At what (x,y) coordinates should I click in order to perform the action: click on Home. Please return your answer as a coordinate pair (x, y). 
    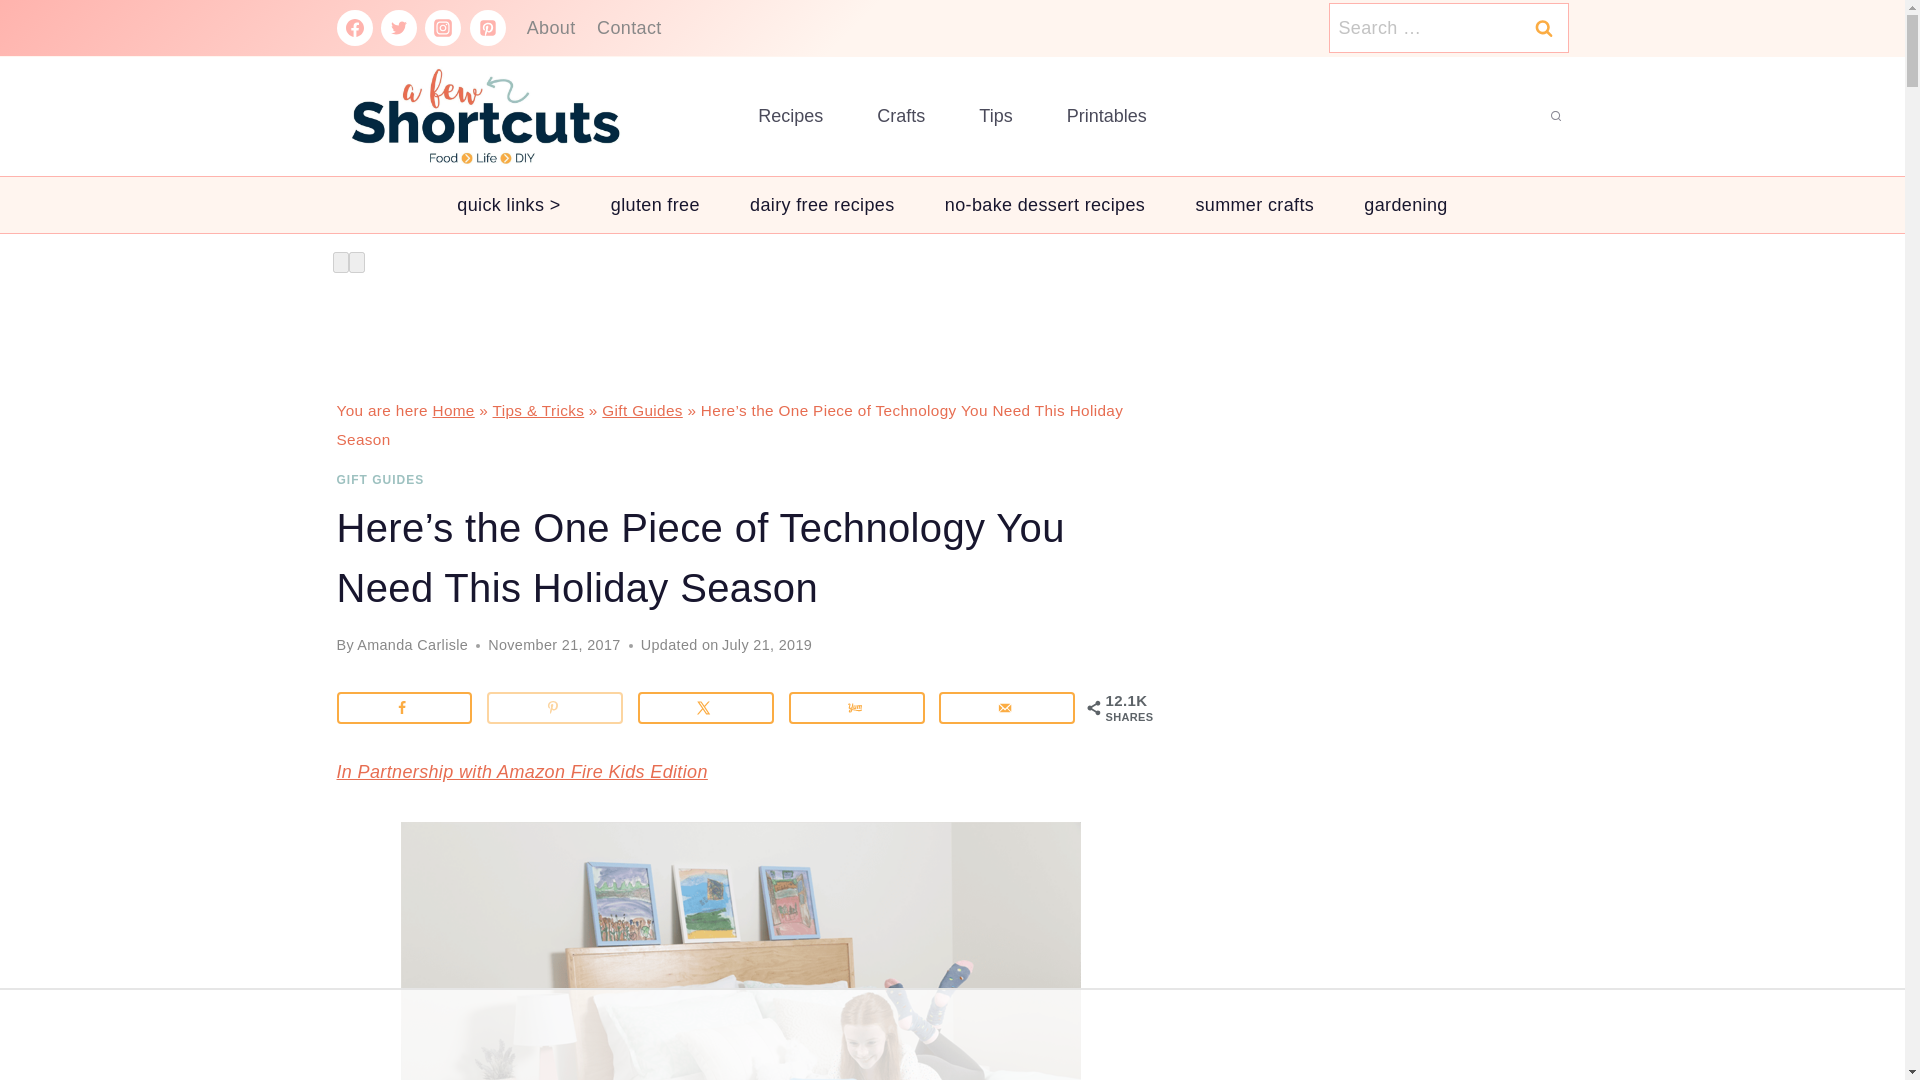
    Looking at the image, I should click on (453, 410).